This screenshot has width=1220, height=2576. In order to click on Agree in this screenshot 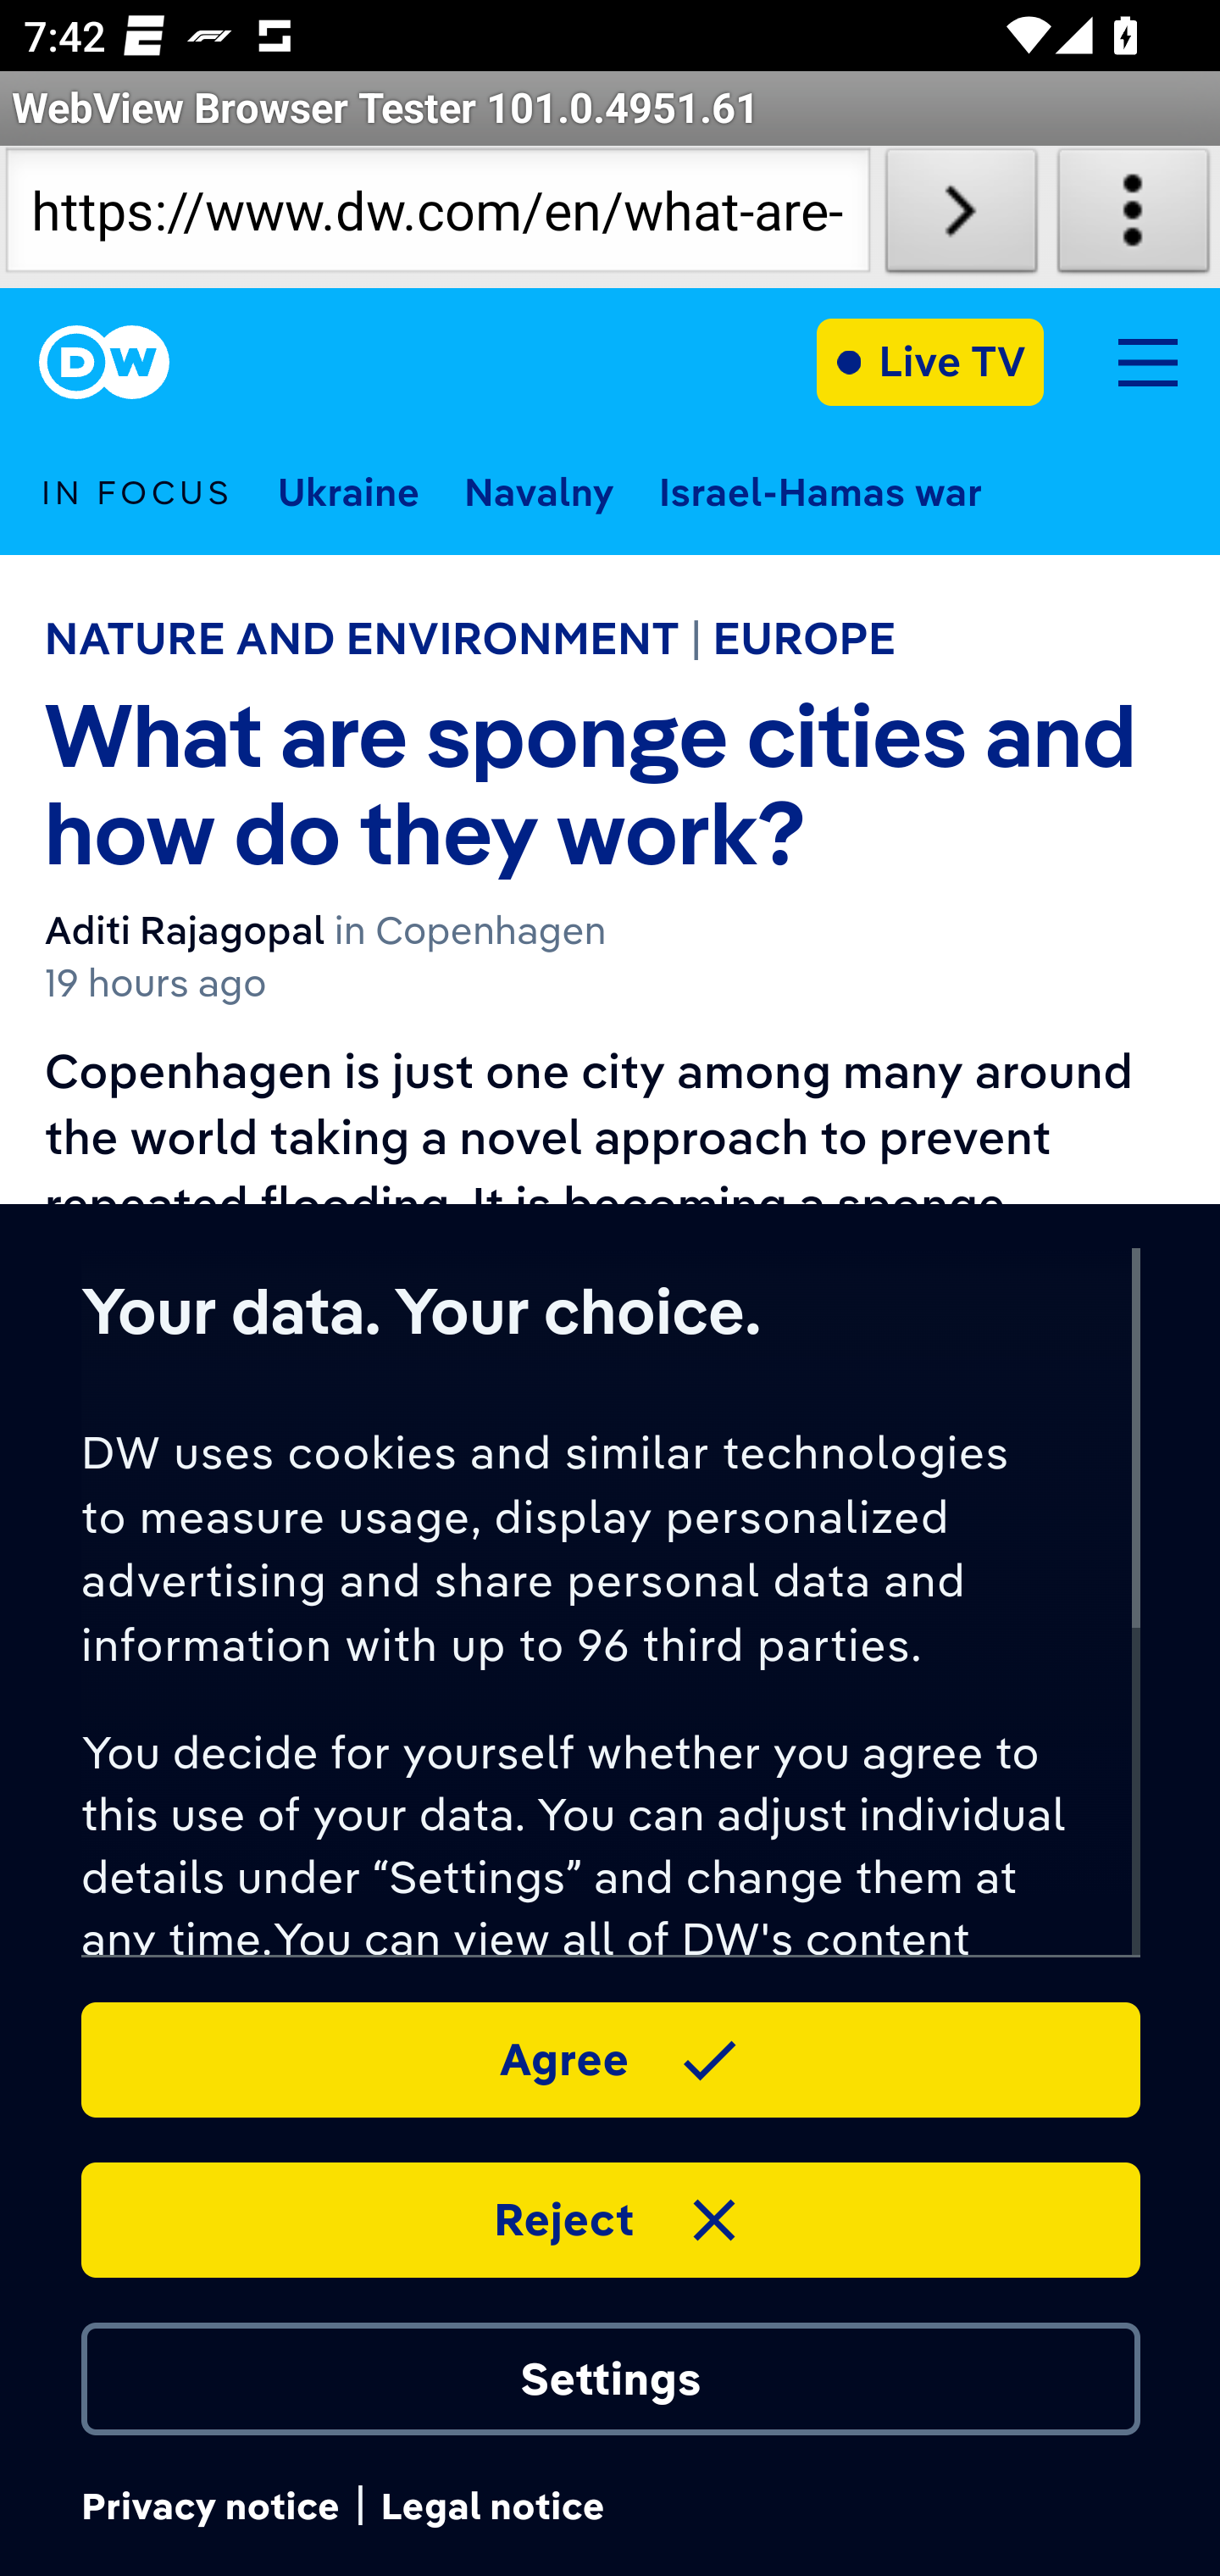, I will do `click(610, 2057)`.